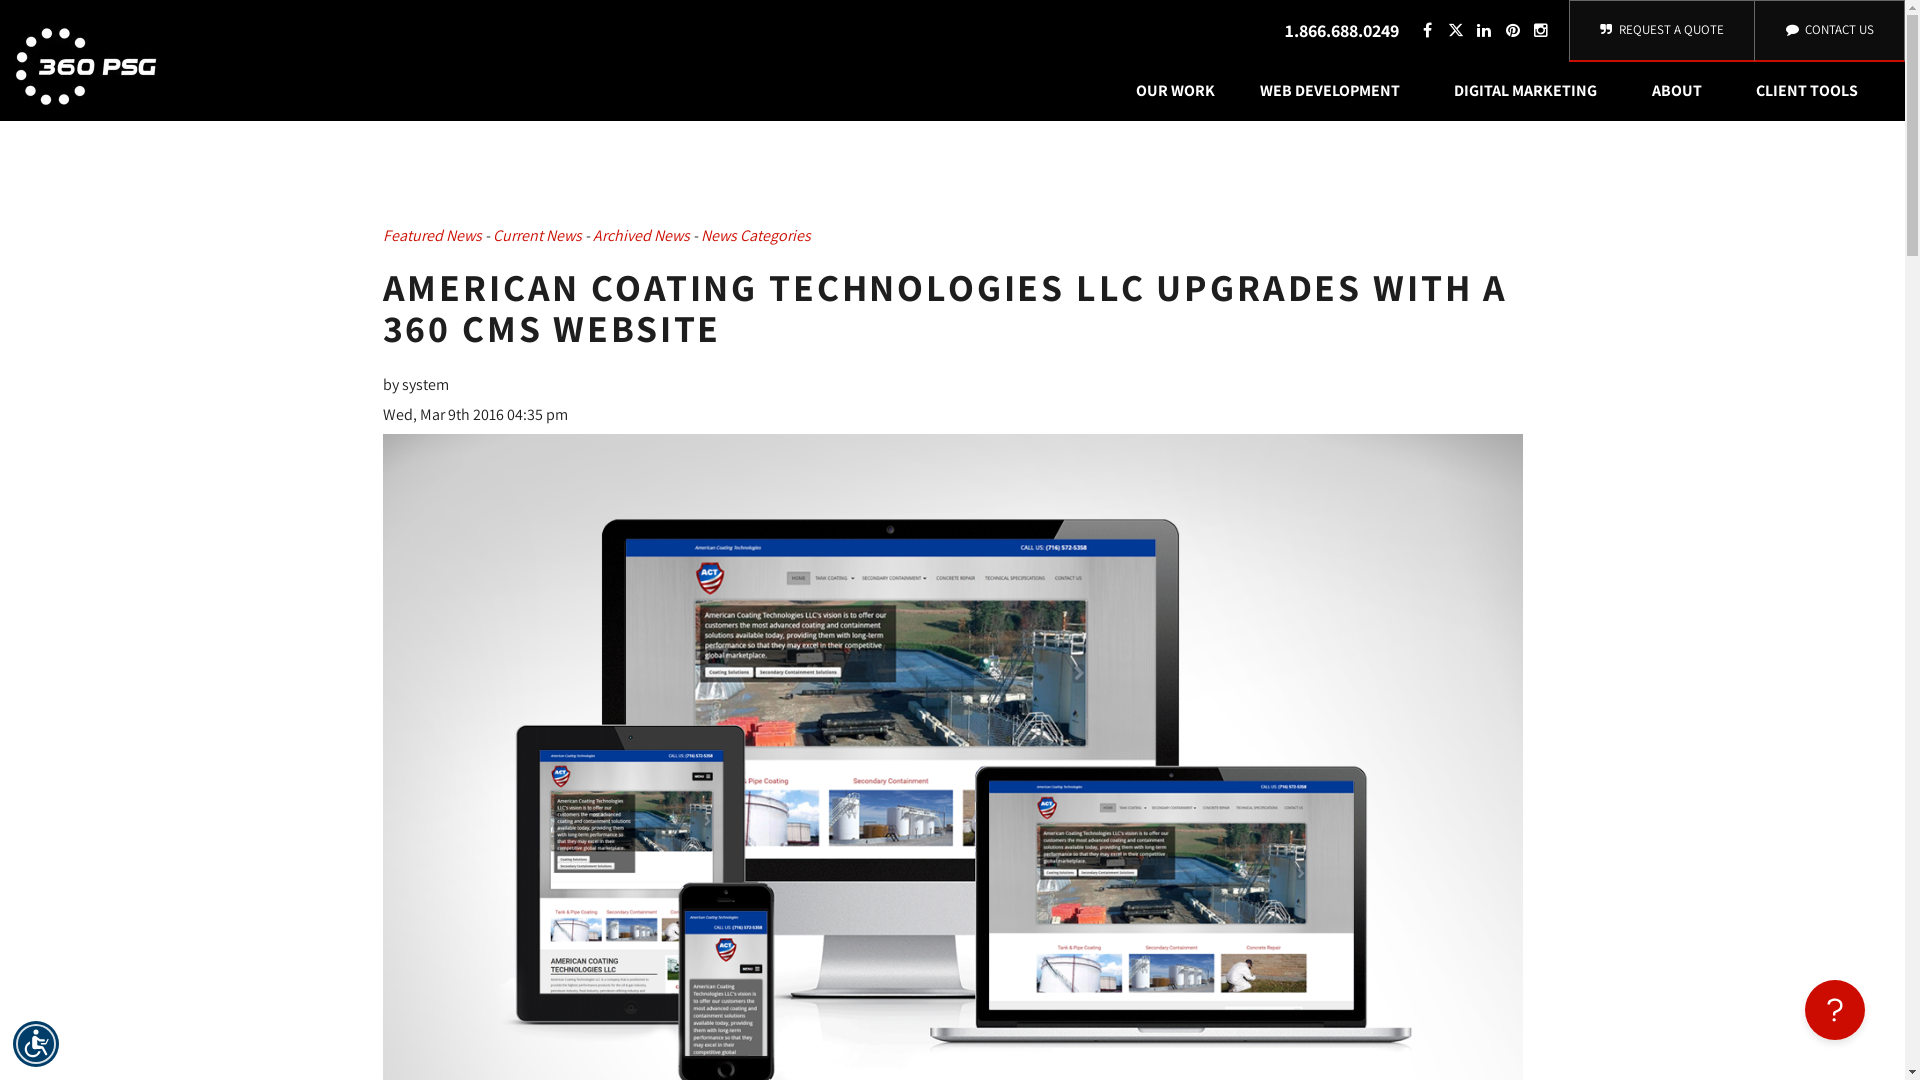 The height and width of the screenshot is (1080, 1920). Describe the element at coordinates (432, 236) in the screenshot. I see `Featured News` at that location.